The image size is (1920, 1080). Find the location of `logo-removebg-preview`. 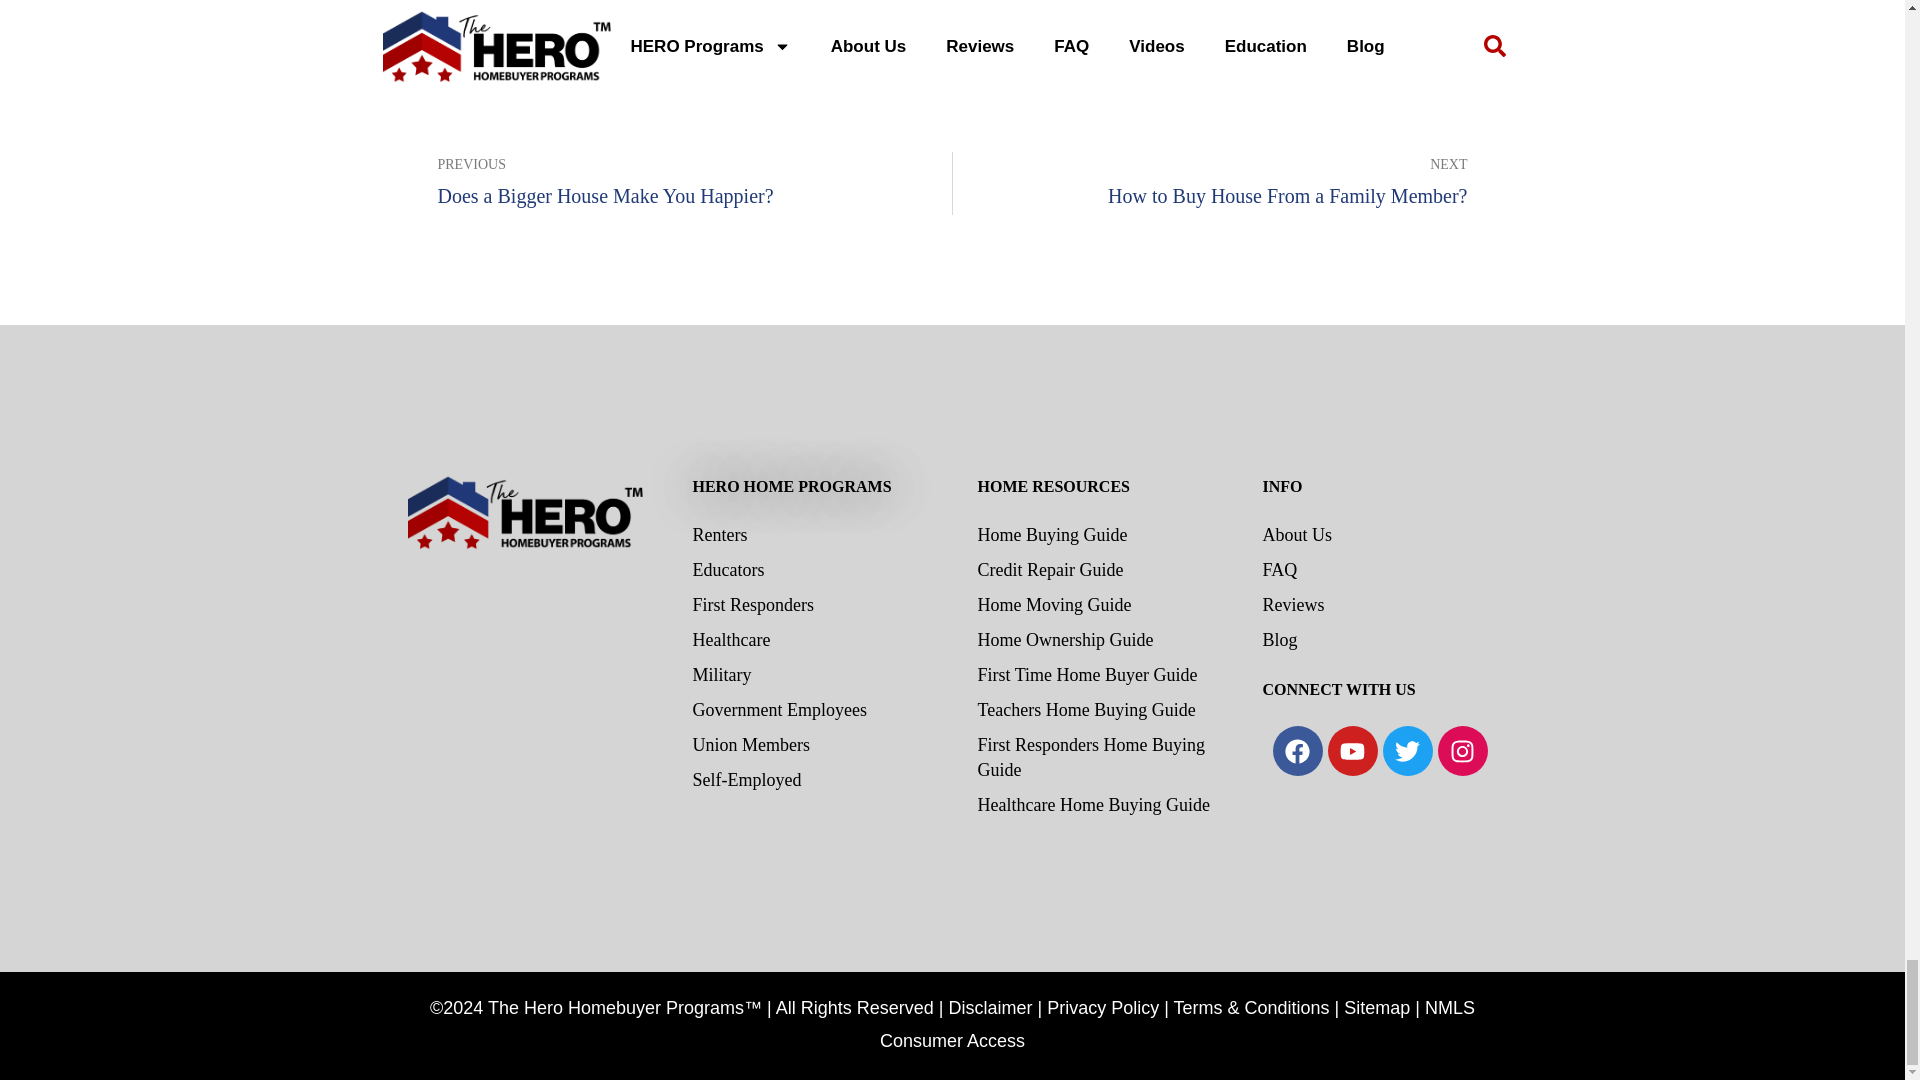

logo-removebg-preview is located at coordinates (524, 620).